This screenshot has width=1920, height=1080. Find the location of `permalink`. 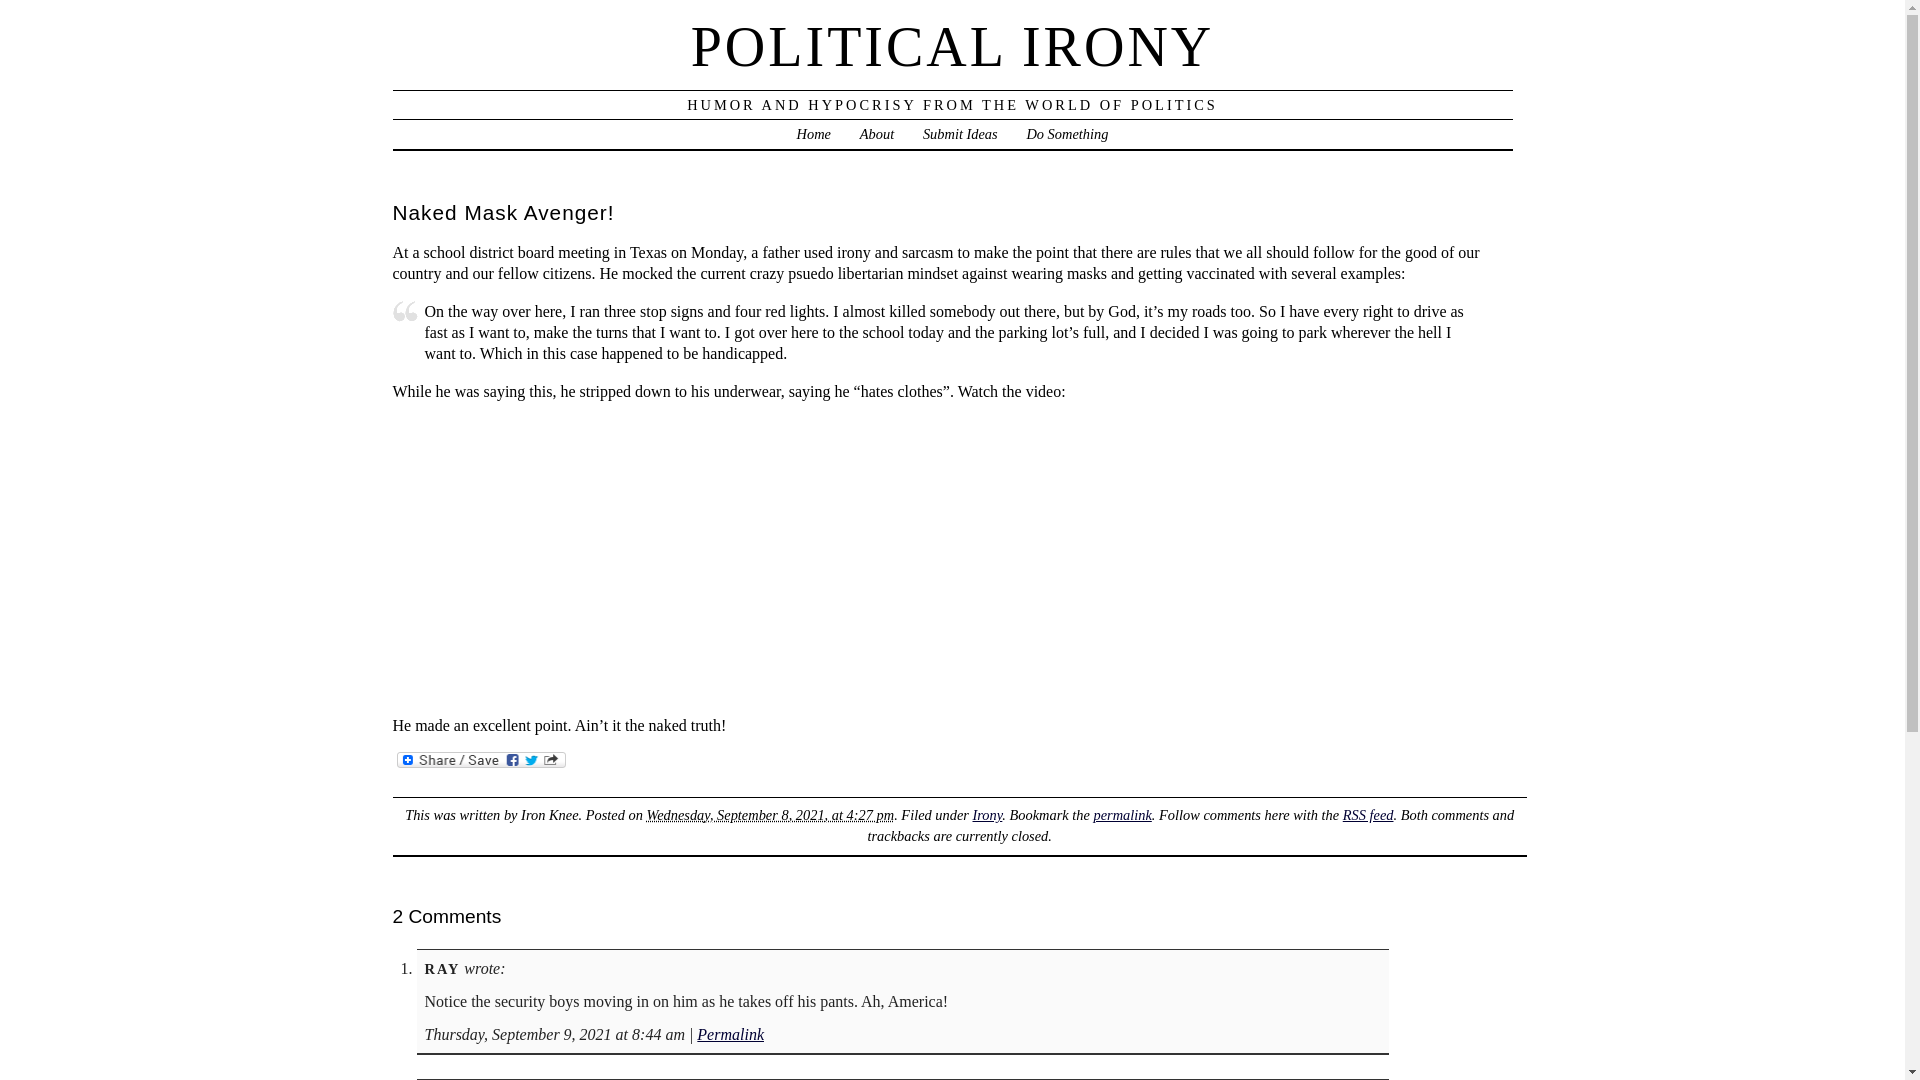

permalink is located at coordinates (1121, 814).